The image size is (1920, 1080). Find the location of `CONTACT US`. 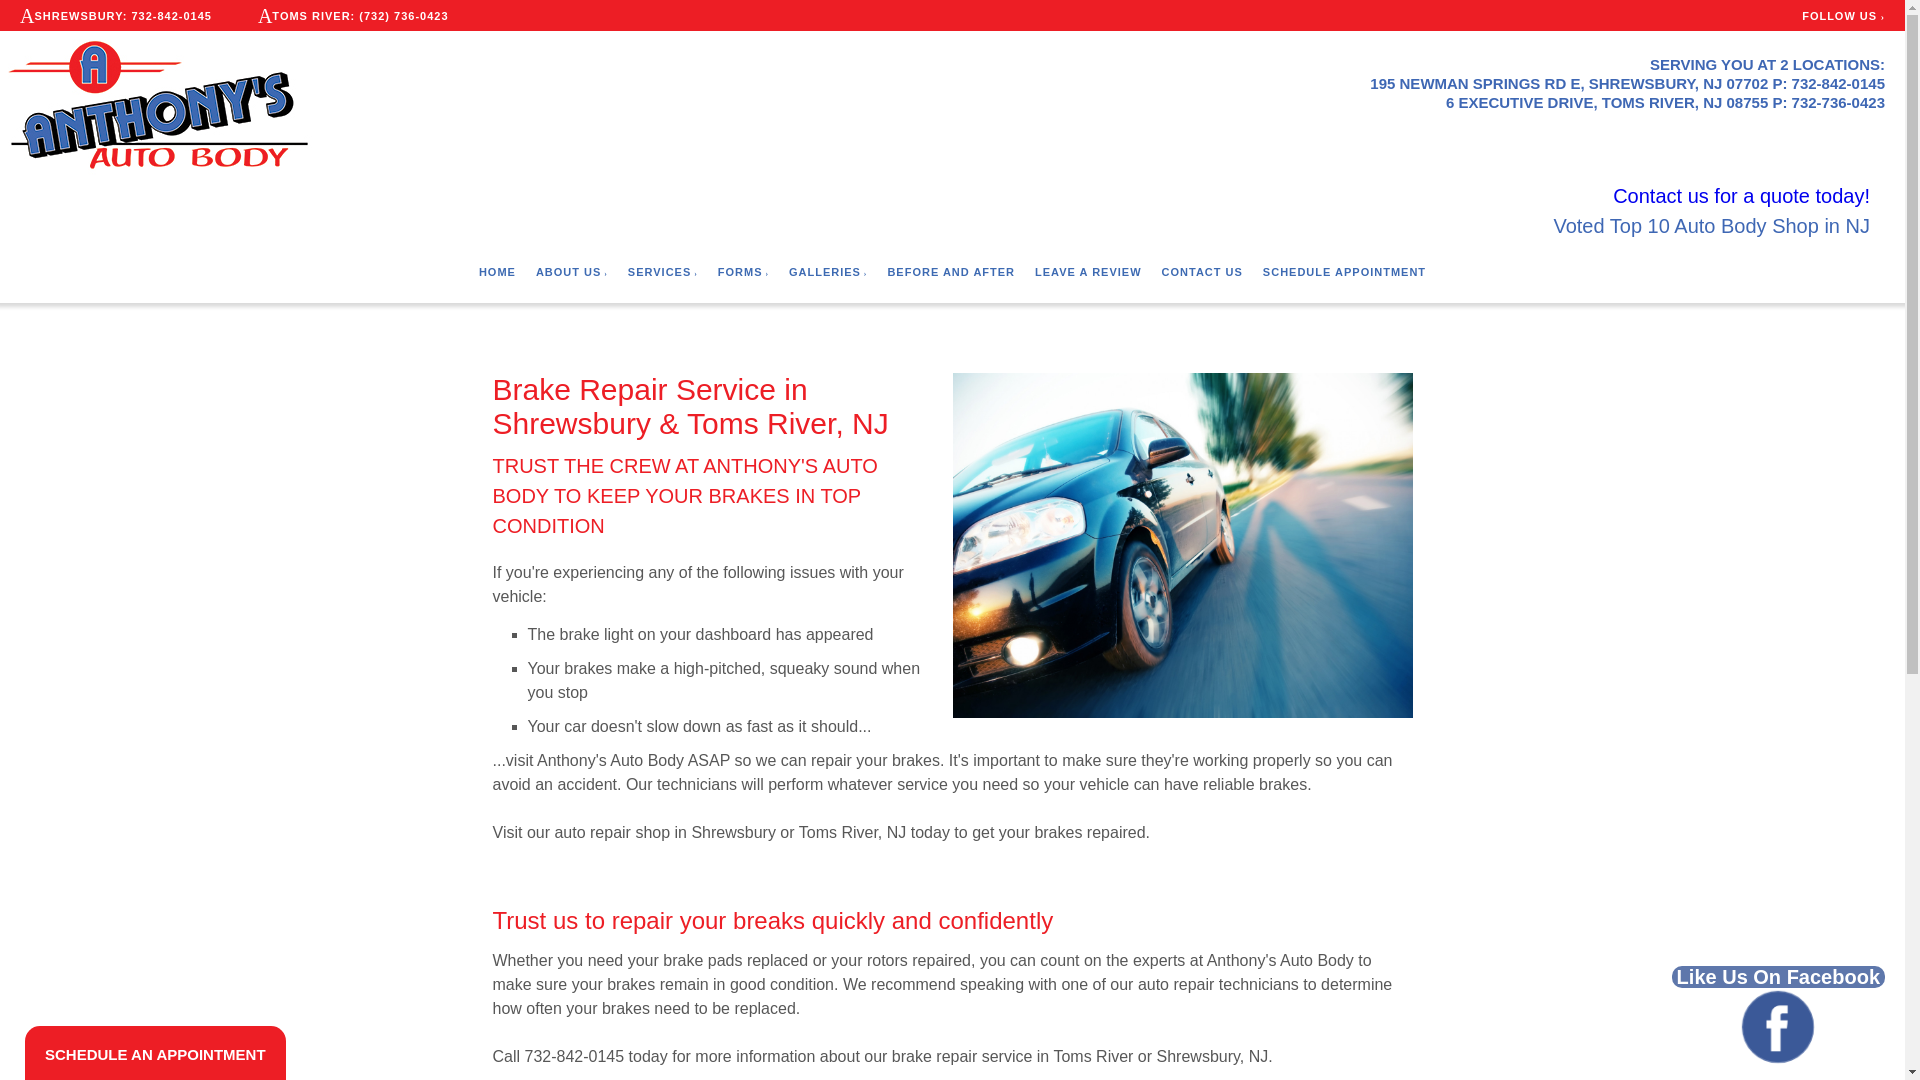

CONTACT US is located at coordinates (1202, 272).